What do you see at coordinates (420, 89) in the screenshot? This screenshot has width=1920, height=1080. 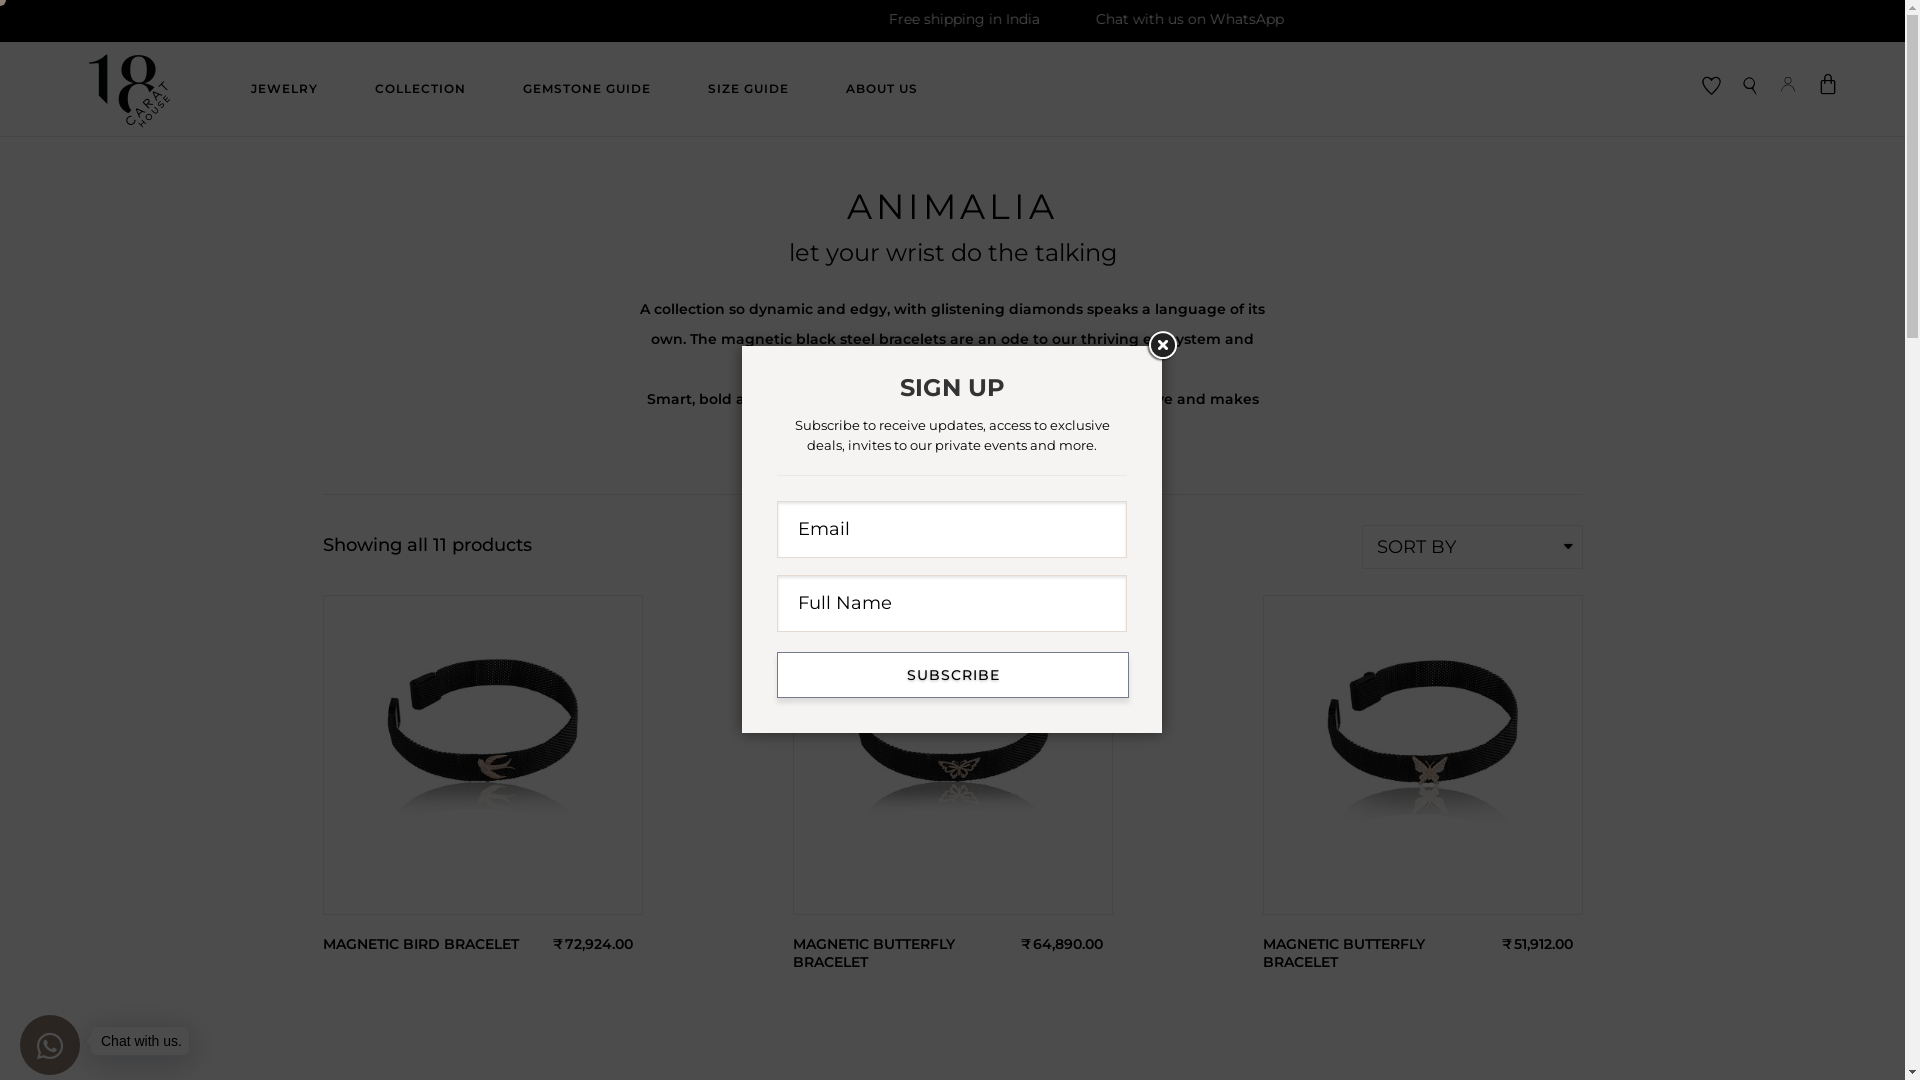 I see `COLLECTION` at bounding box center [420, 89].